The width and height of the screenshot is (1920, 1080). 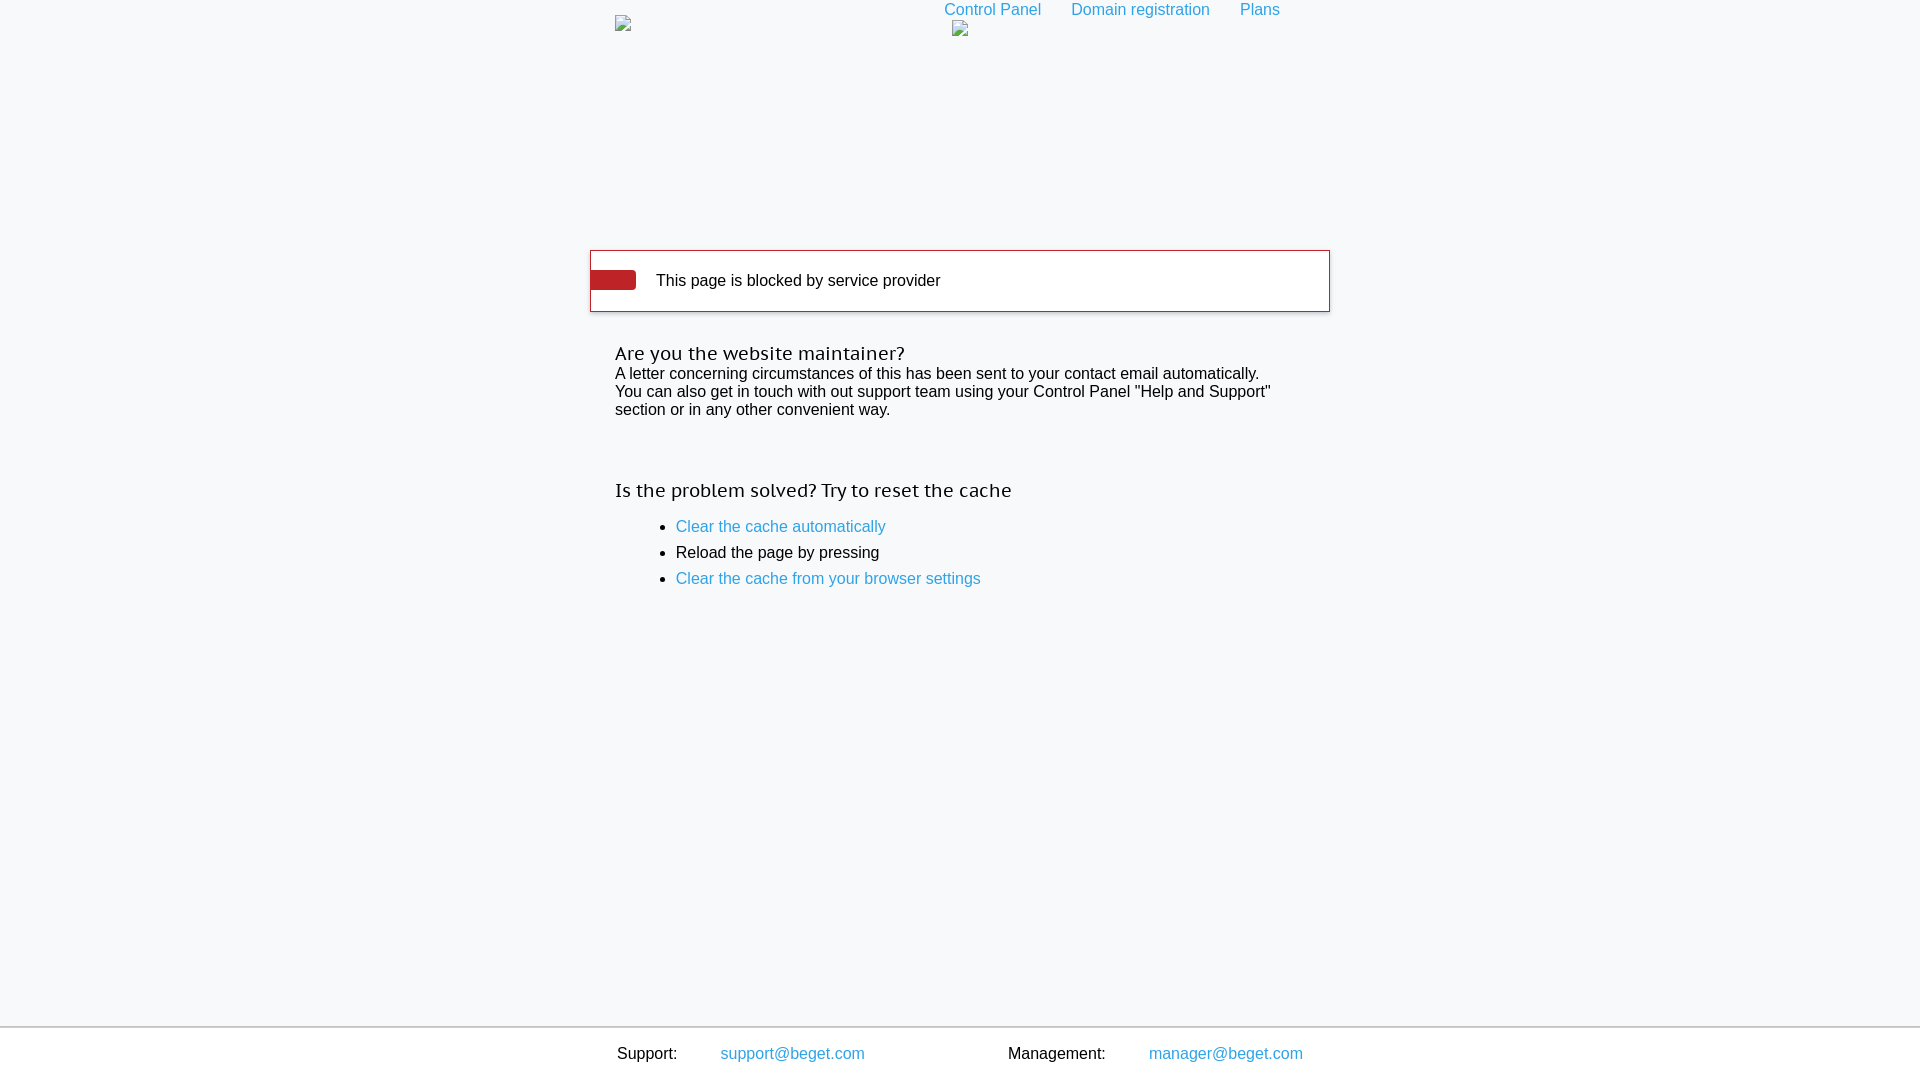 I want to click on Clear the cache automatically, so click(x=781, y=526).